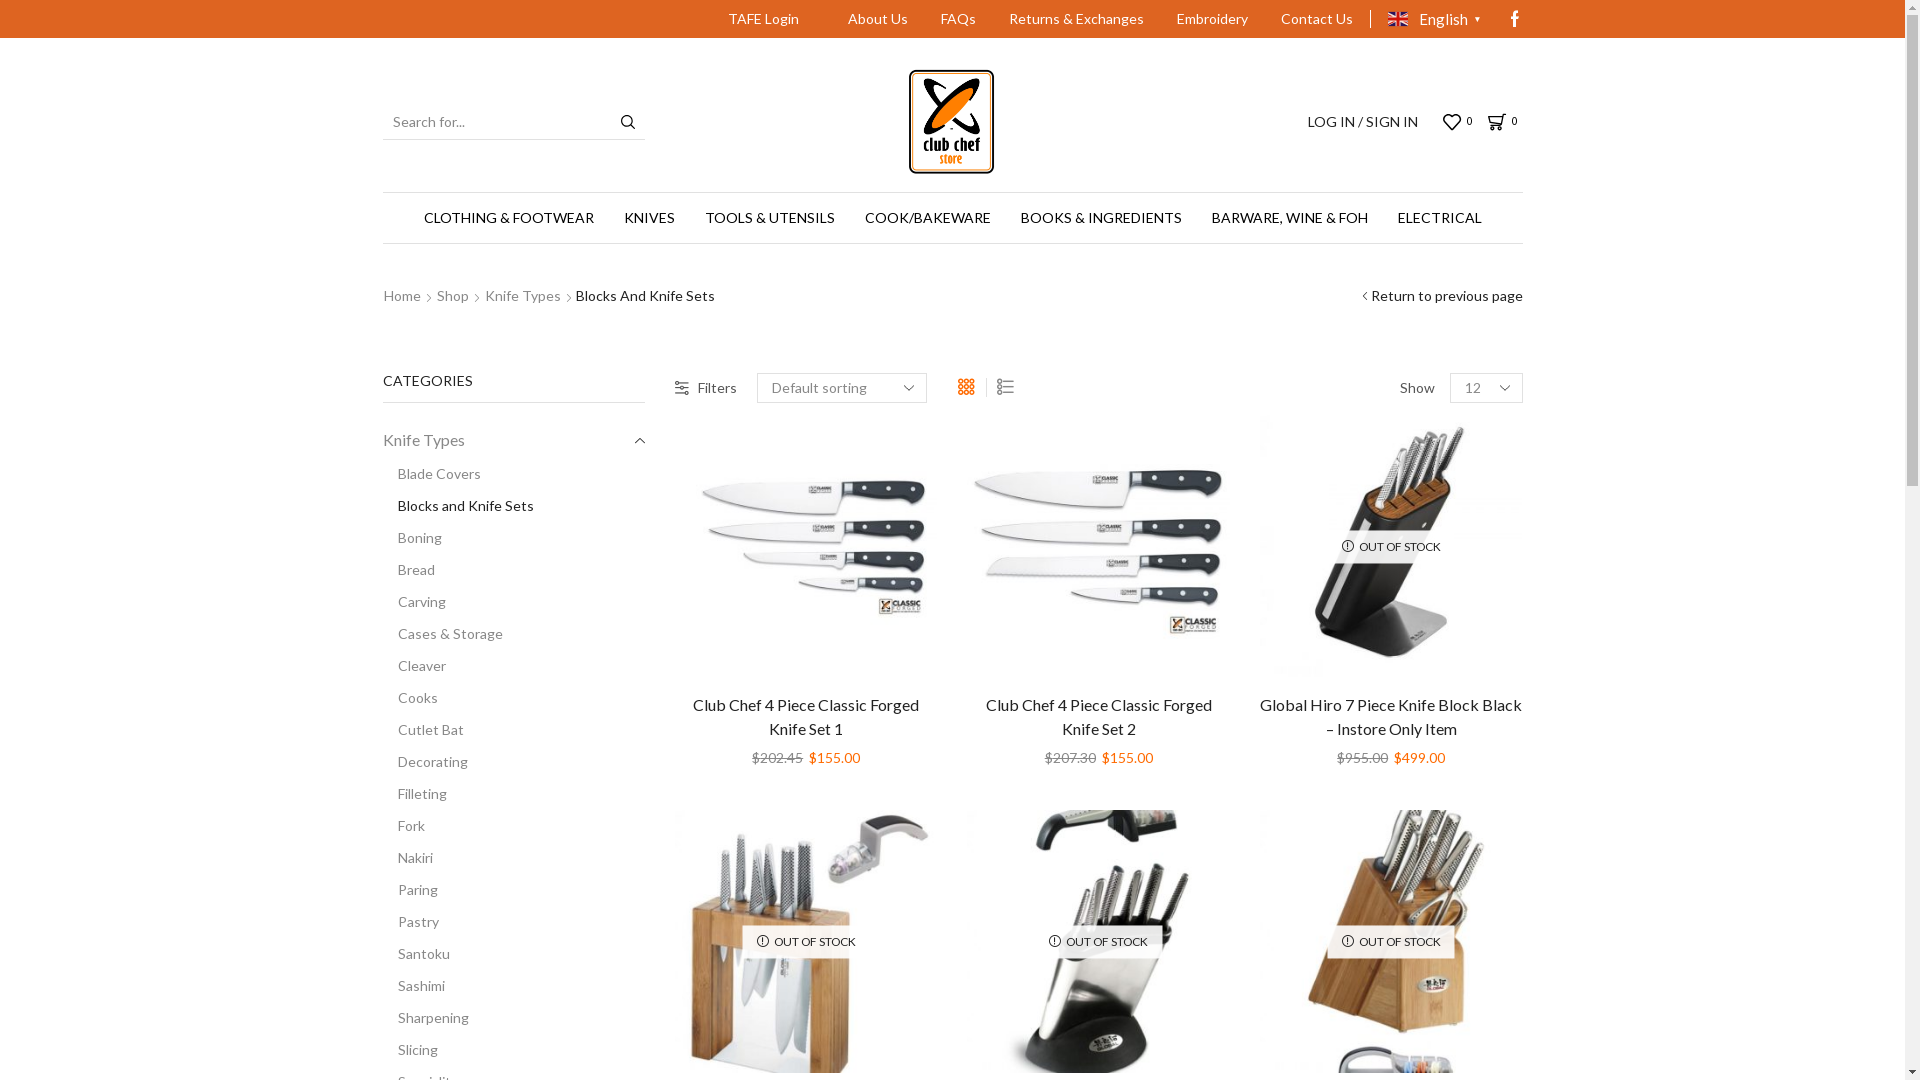  I want to click on Cutlet Bat, so click(422, 730).